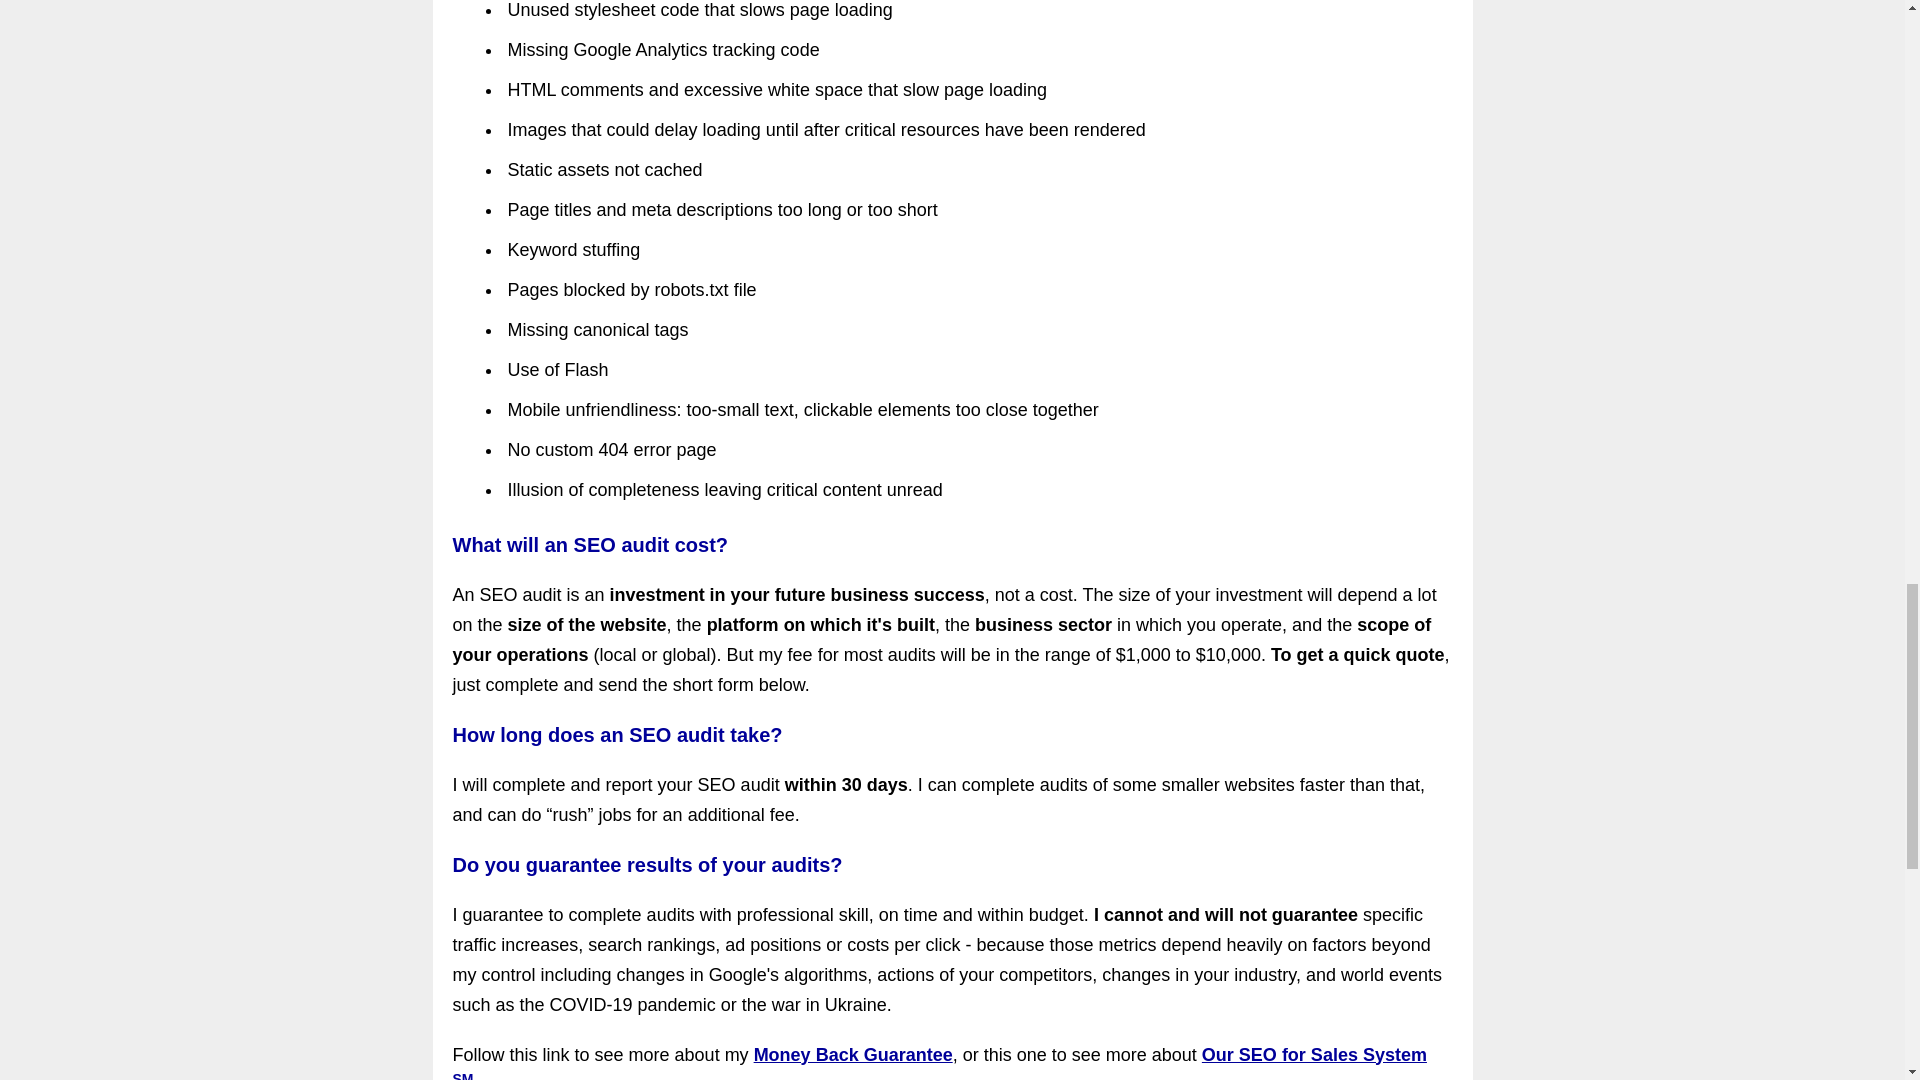 Image resolution: width=1920 pixels, height=1080 pixels. I want to click on Money Back Guarantee, so click(853, 1054).